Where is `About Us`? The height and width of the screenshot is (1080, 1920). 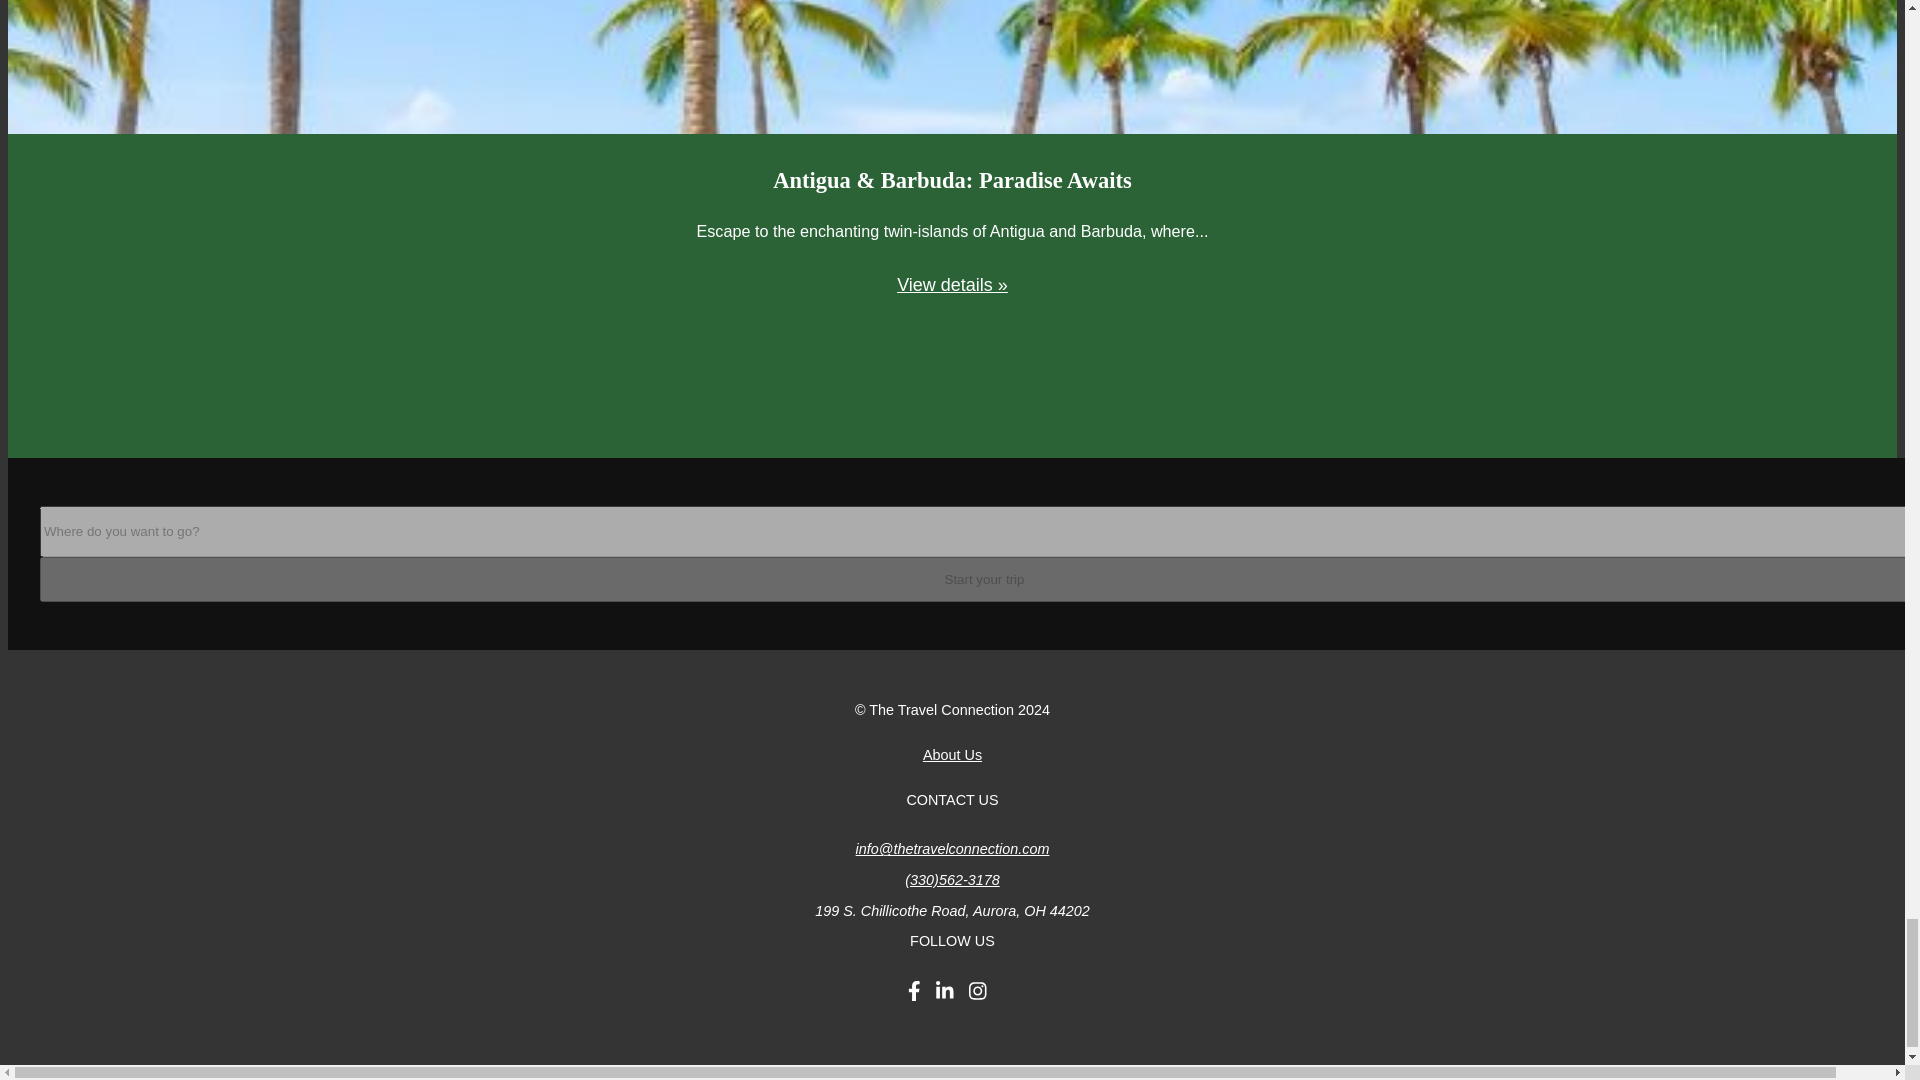
About Us is located at coordinates (952, 754).